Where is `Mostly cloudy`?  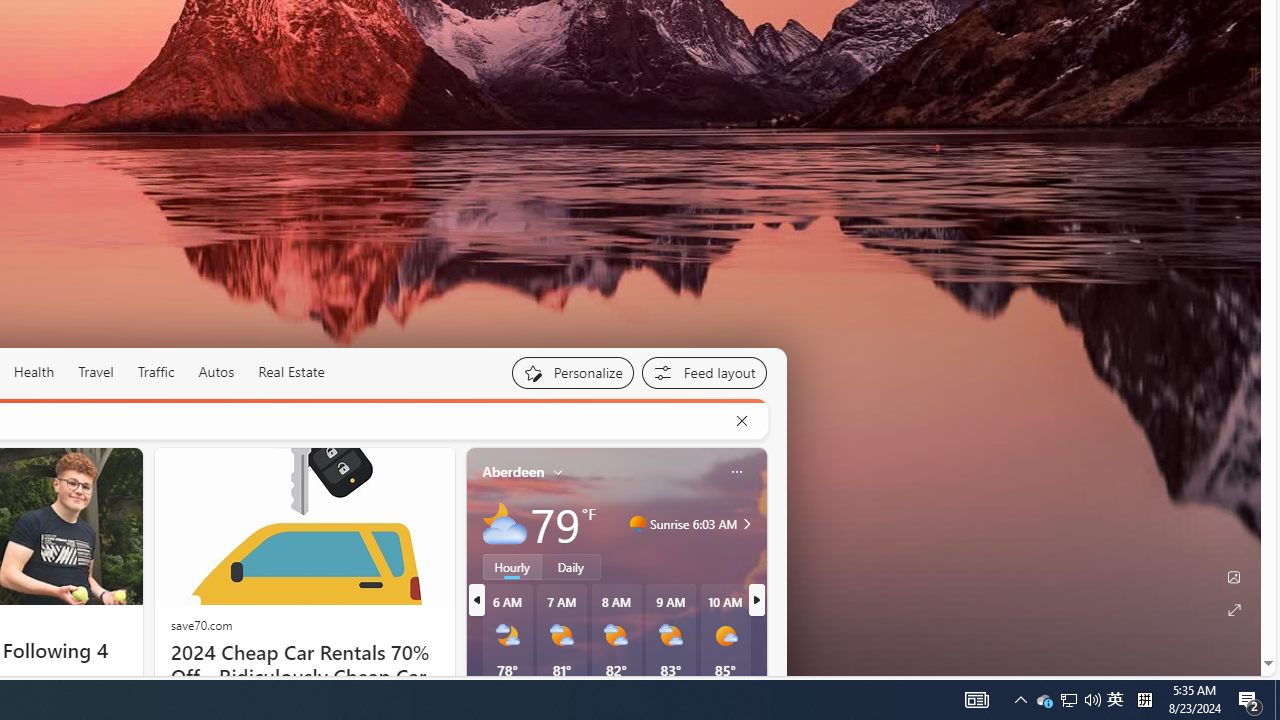 Mostly cloudy is located at coordinates (504, 523).